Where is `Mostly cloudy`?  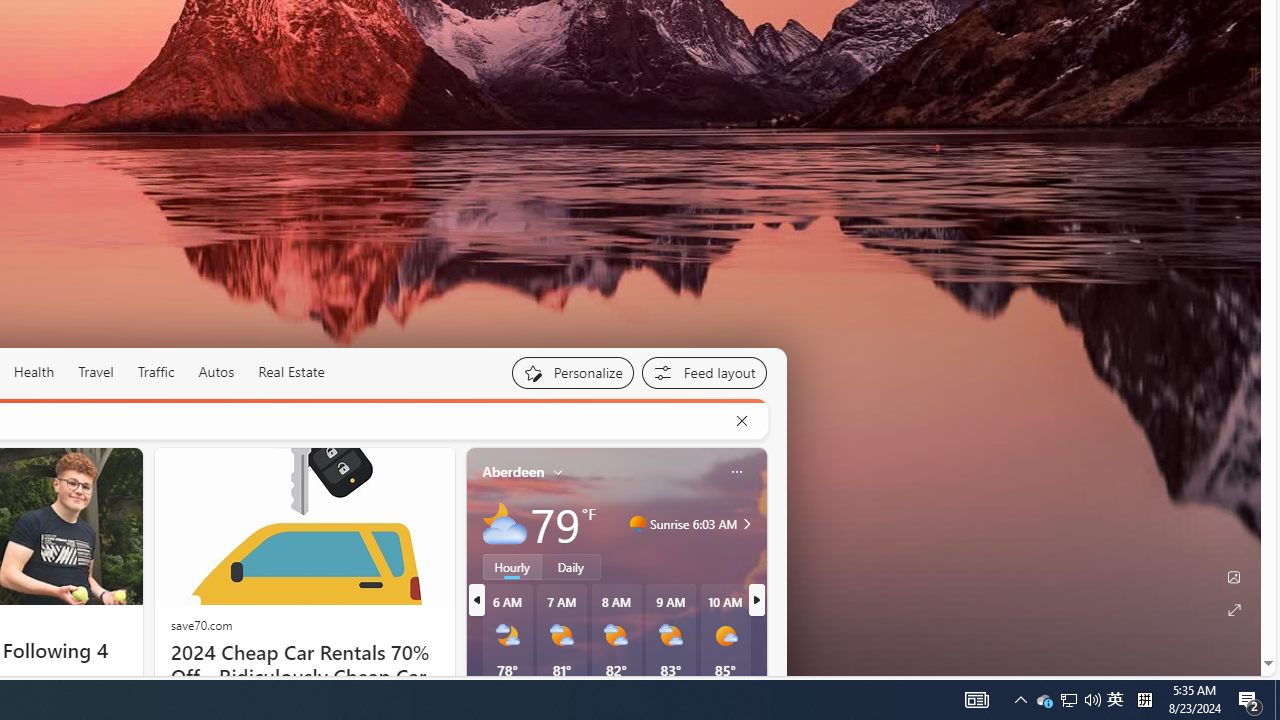 Mostly cloudy is located at coordinates (504, 523).